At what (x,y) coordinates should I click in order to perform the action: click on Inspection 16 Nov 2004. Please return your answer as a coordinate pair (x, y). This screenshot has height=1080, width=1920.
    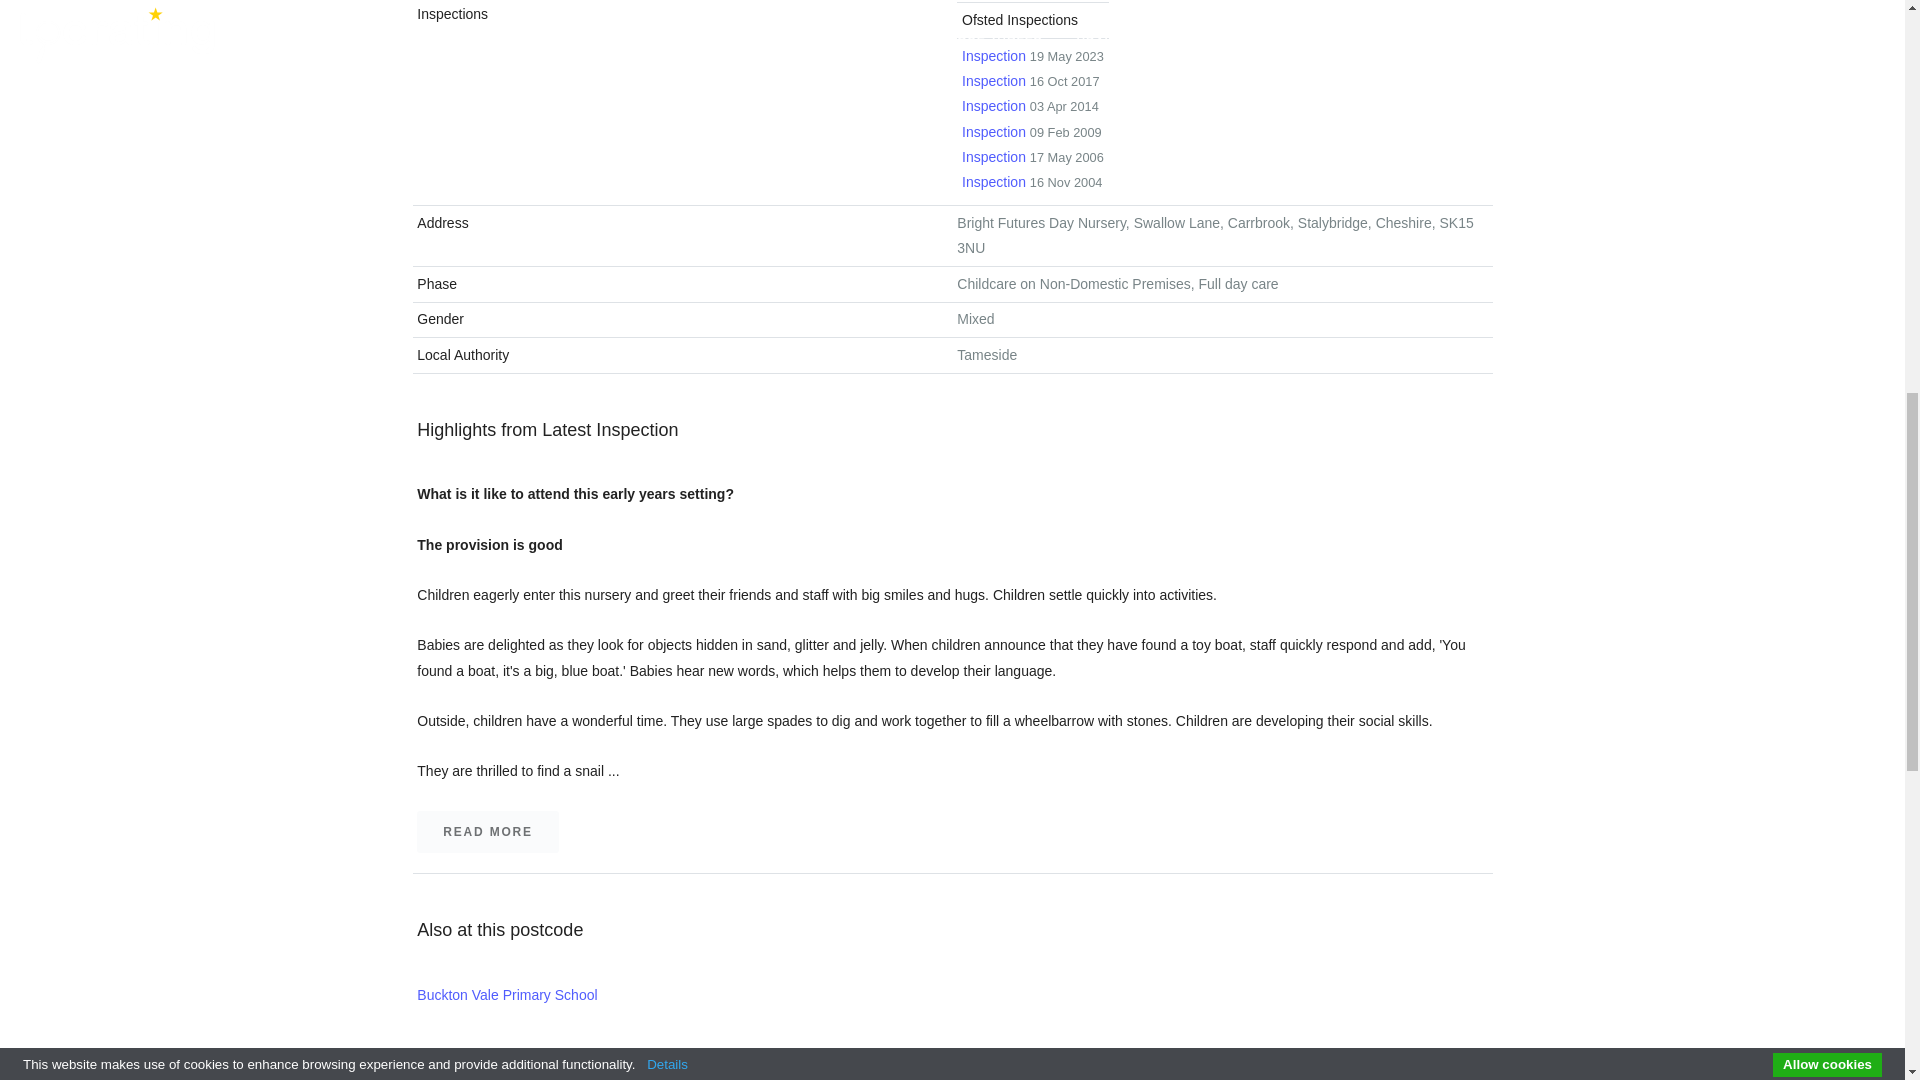
    Looking at the image, I should click on (1148, 1076).